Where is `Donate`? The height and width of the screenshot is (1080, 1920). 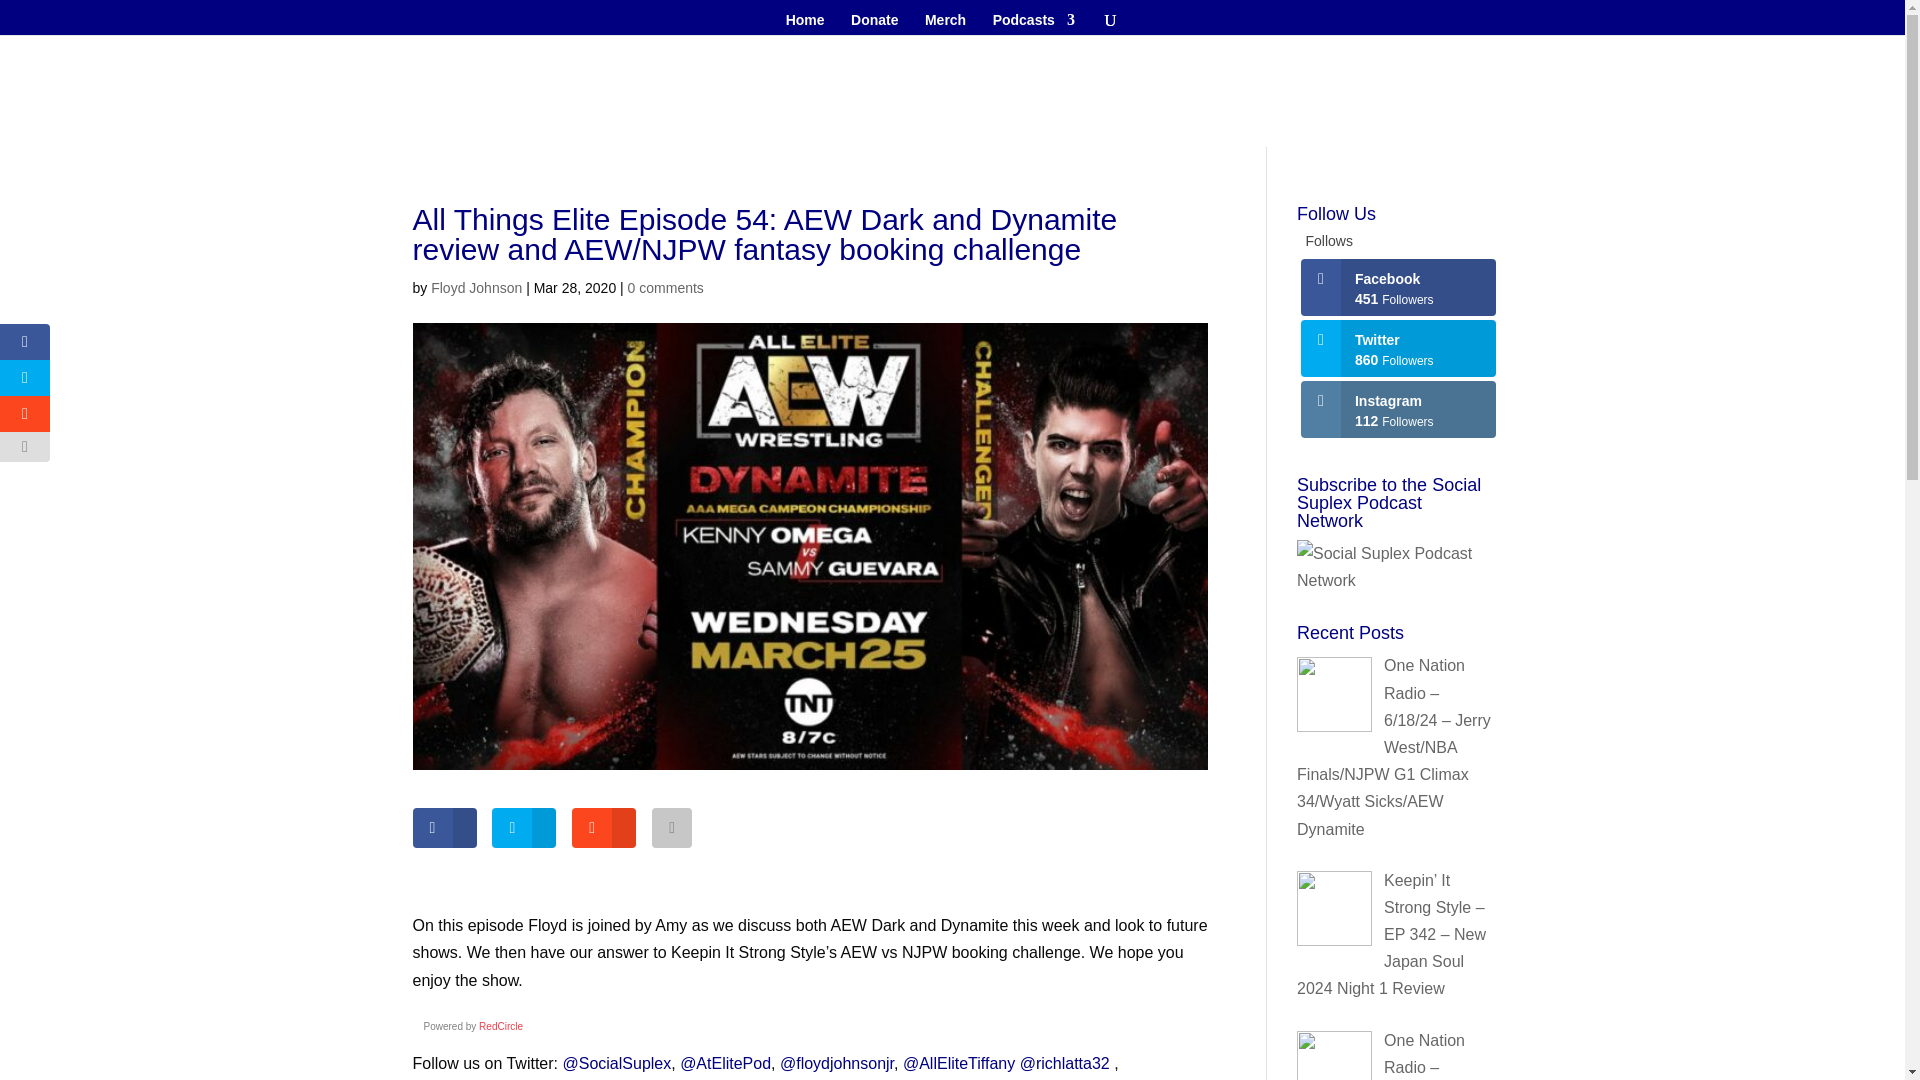 Donate is located at coordinates (874, 23).